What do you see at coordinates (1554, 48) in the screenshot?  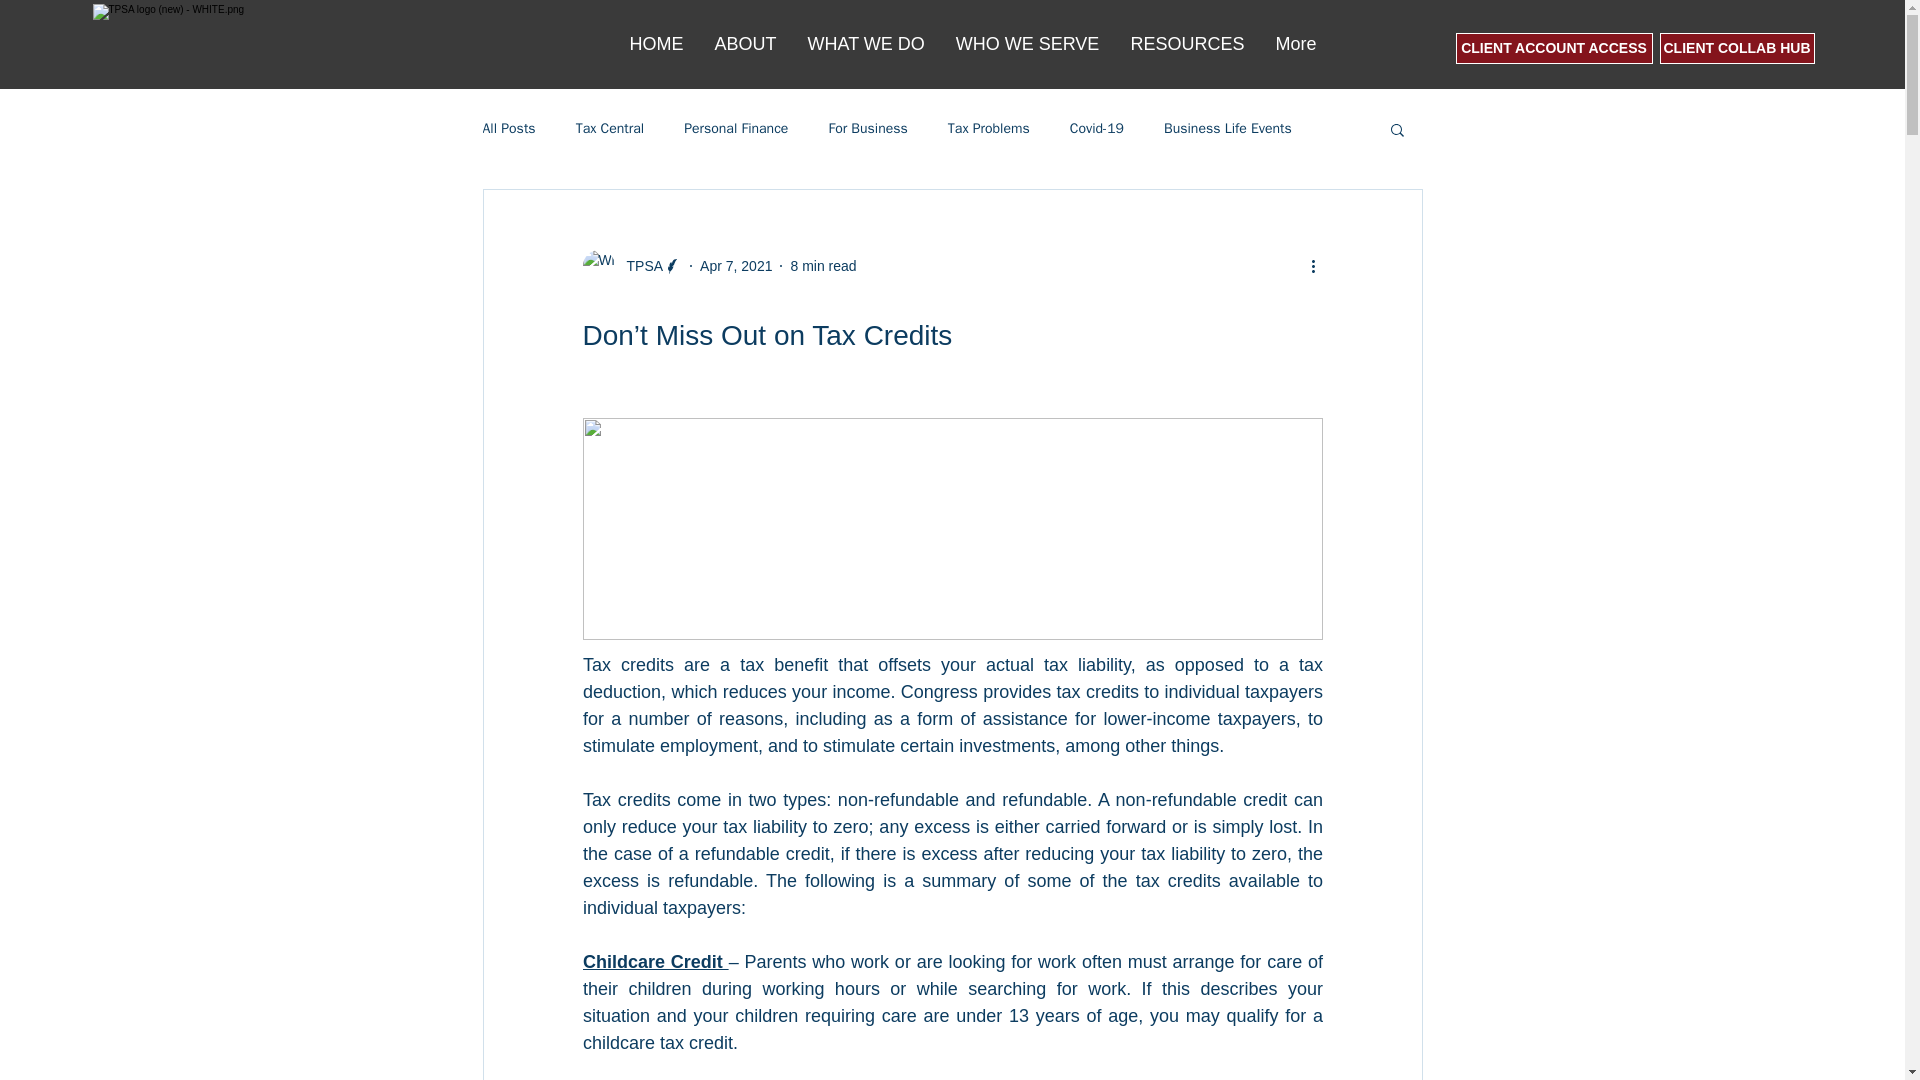 I see `CLIENT ACCOUNT ACCESS` at bounding box center [1554, 48].